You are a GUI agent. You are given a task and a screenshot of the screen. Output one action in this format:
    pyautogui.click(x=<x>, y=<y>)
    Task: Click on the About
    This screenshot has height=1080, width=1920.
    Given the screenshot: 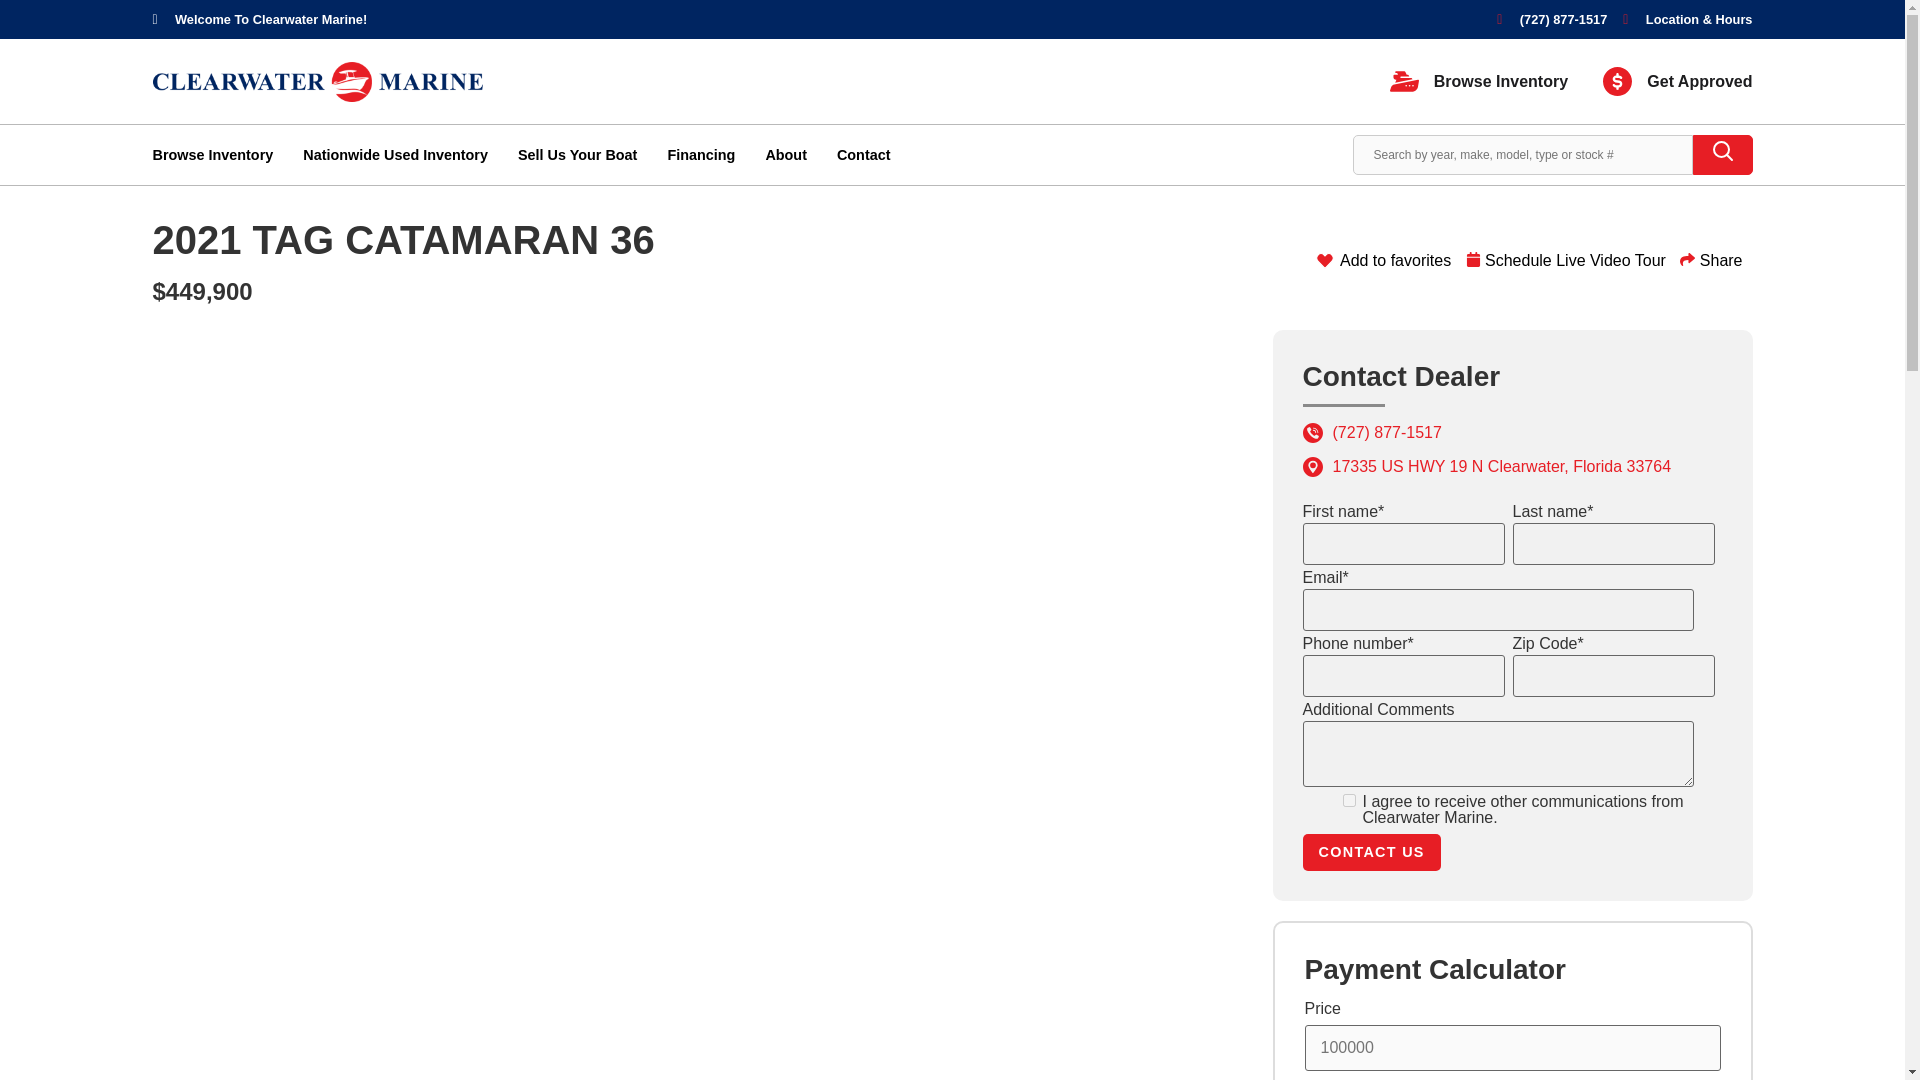 What is the action you would take?
    pyautogui.click(x=785, y=154)
    